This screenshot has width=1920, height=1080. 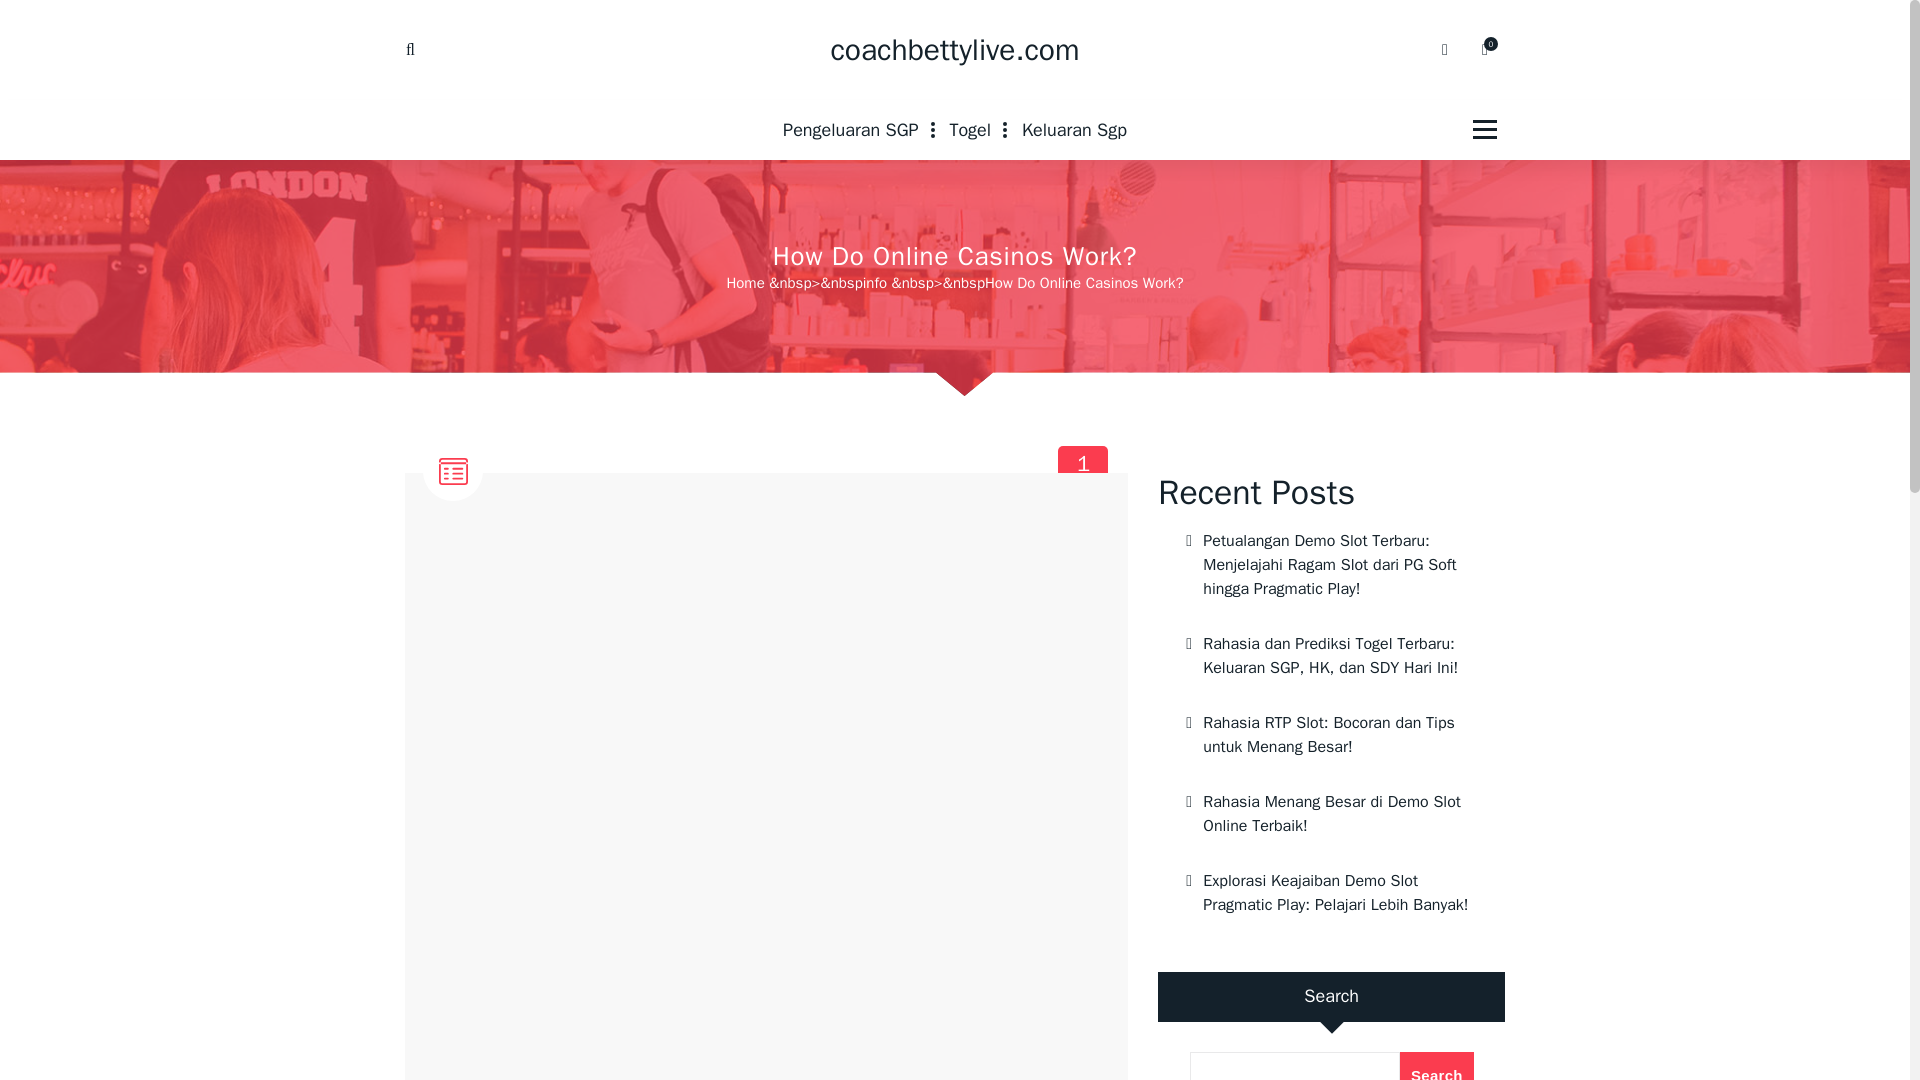 I want to click on coachbettylive.com, so click(x=954, y=50).